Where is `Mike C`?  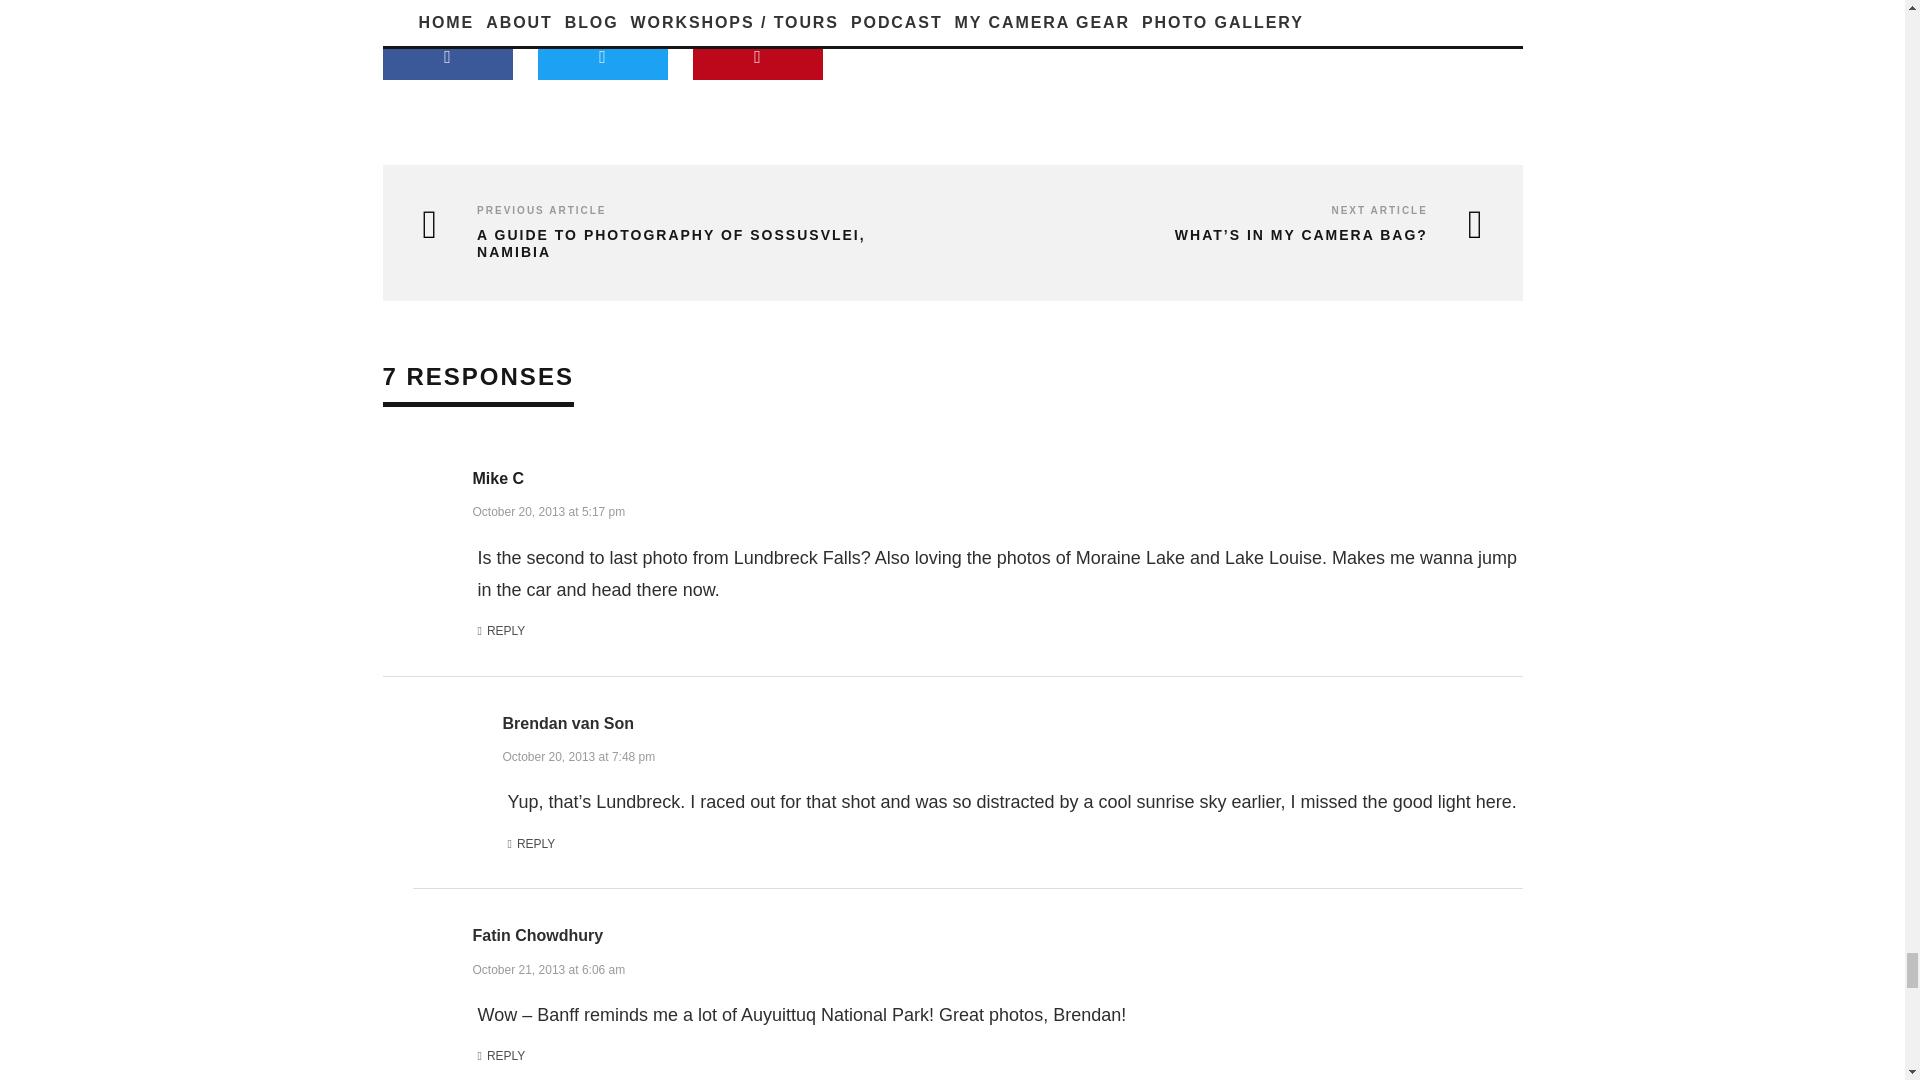
Mike C is located at coordinates (498, 478).